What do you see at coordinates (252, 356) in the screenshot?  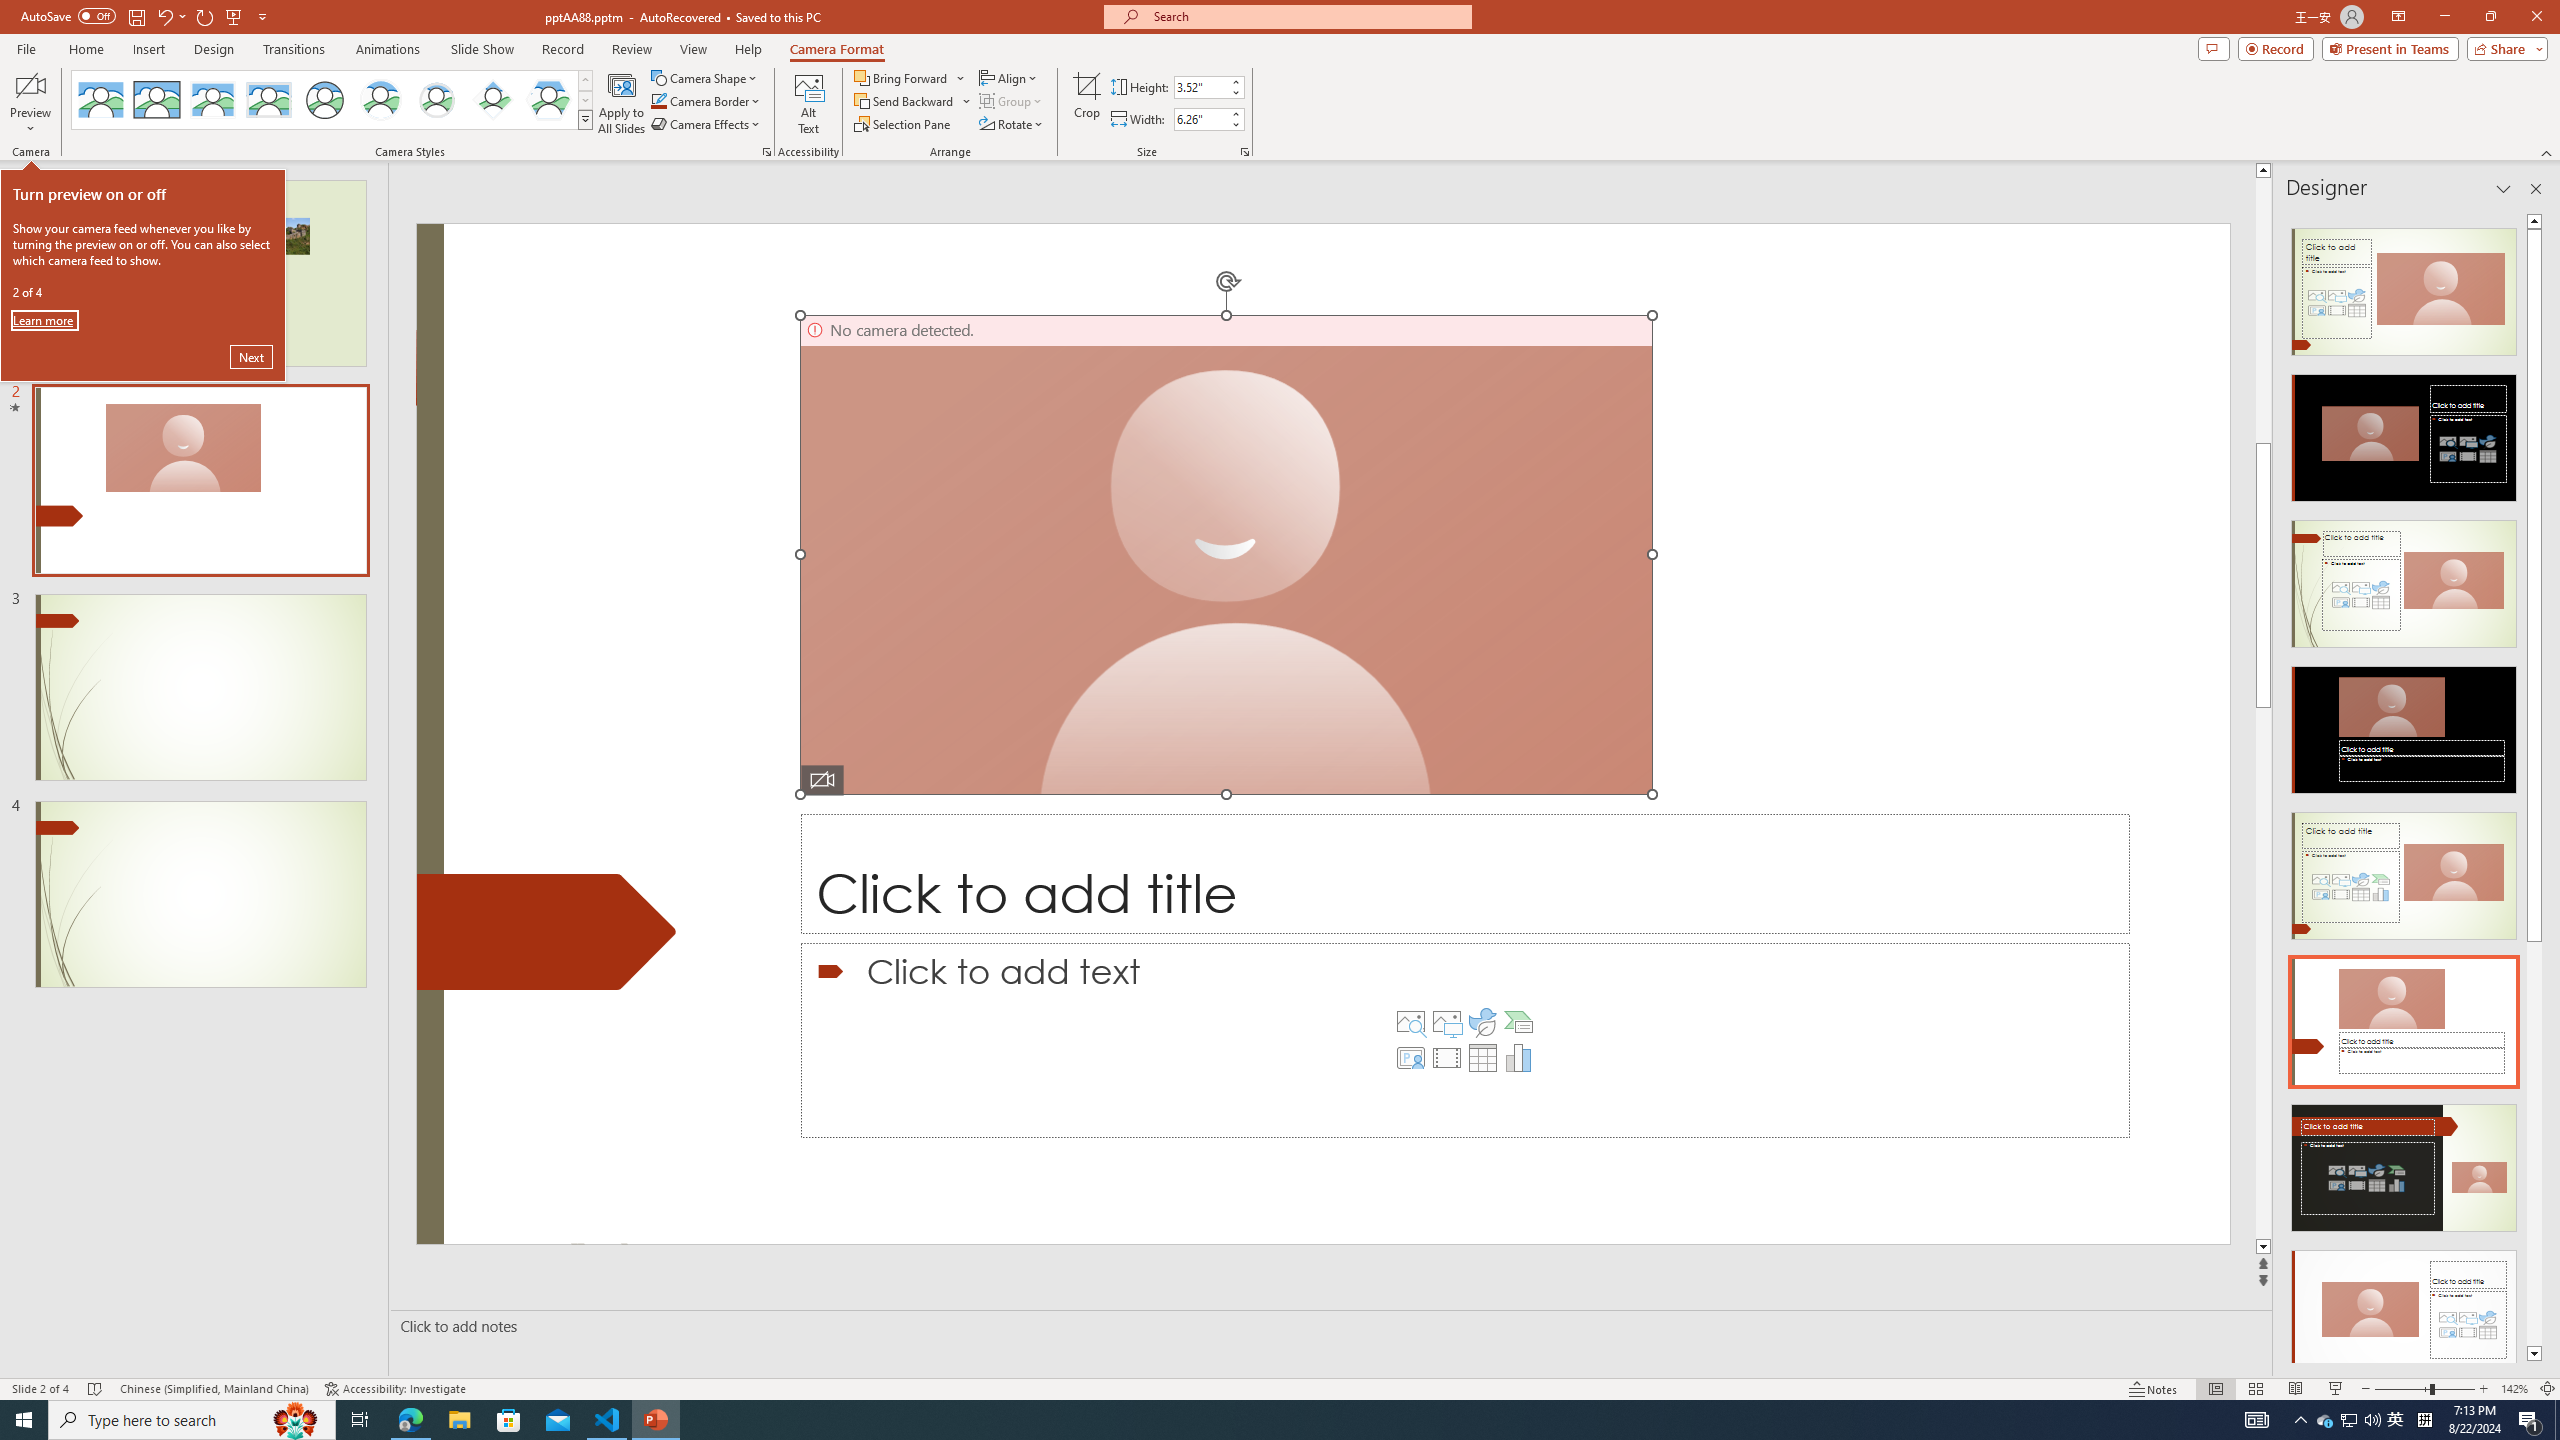 I see `Next` at bounding box center [252, 356].